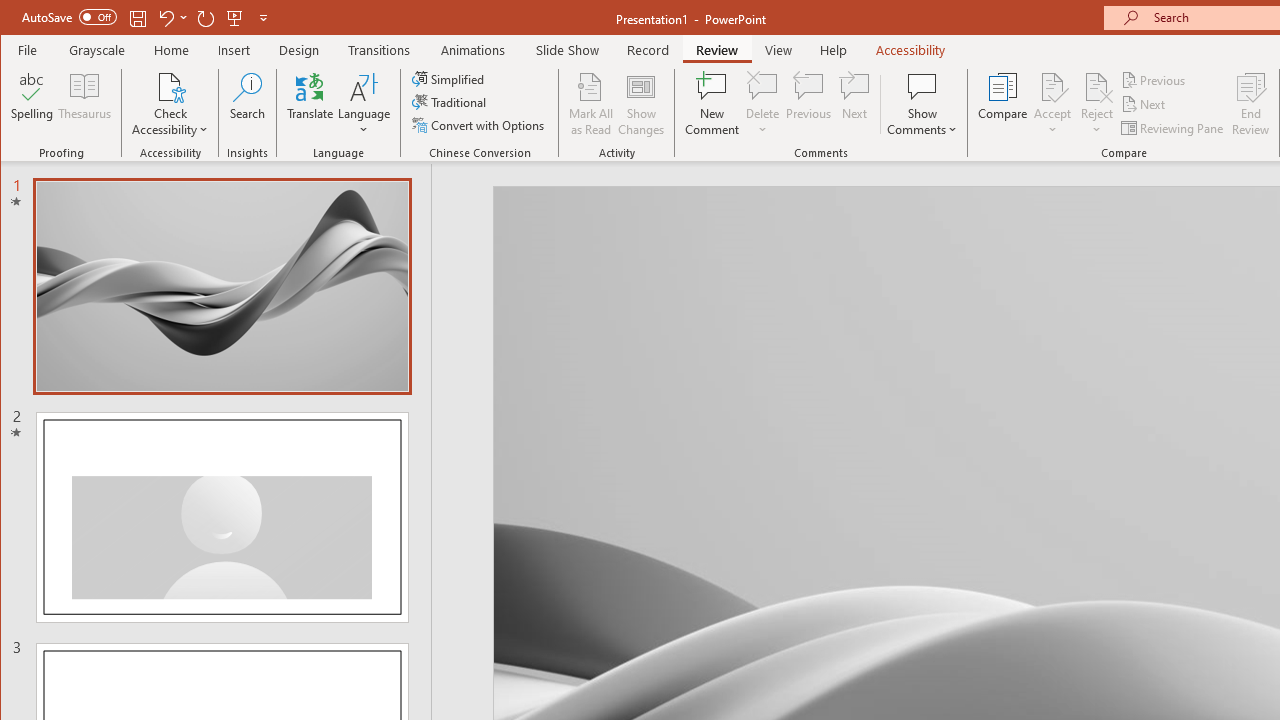 The image size is (1280, 720). I want to click on Mark All as Read, so click(591, 104).